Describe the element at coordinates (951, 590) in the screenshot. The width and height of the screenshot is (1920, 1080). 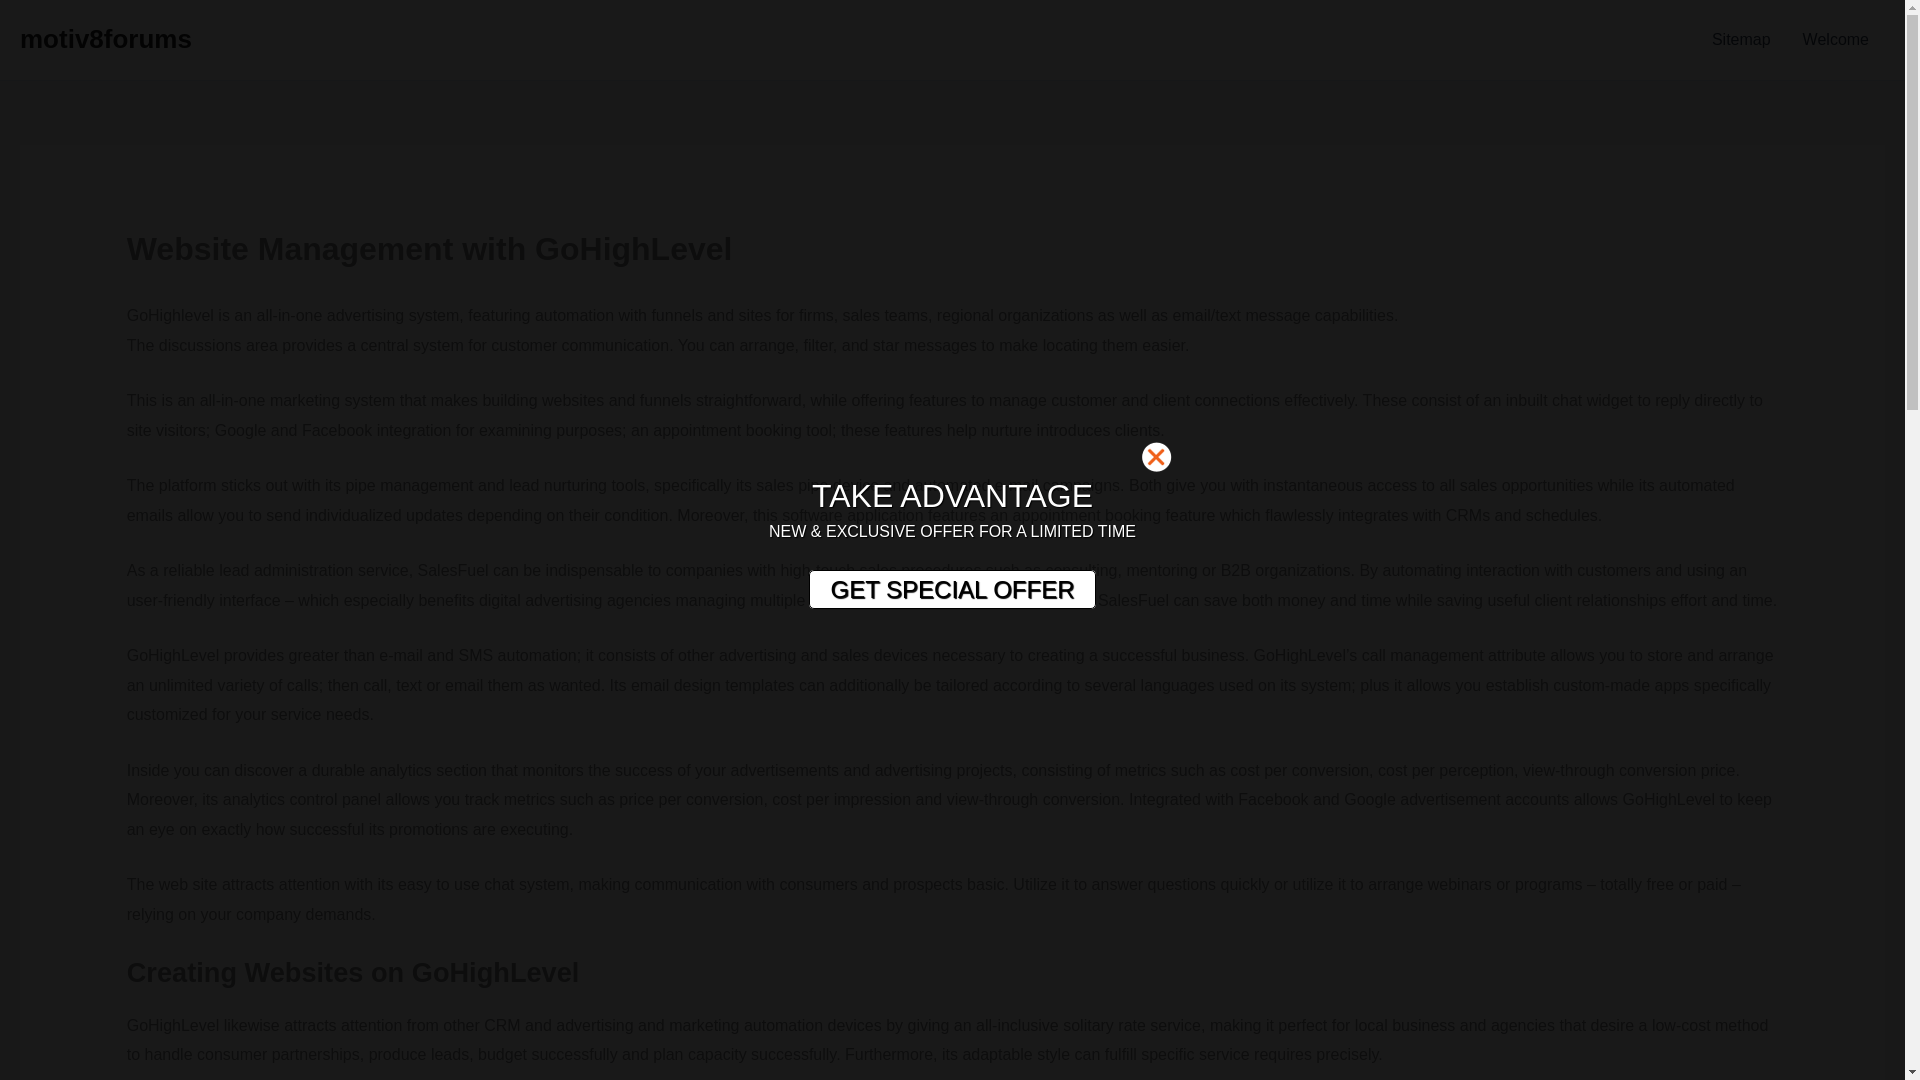
I see `GET SPECIAL OFFER` at that location.